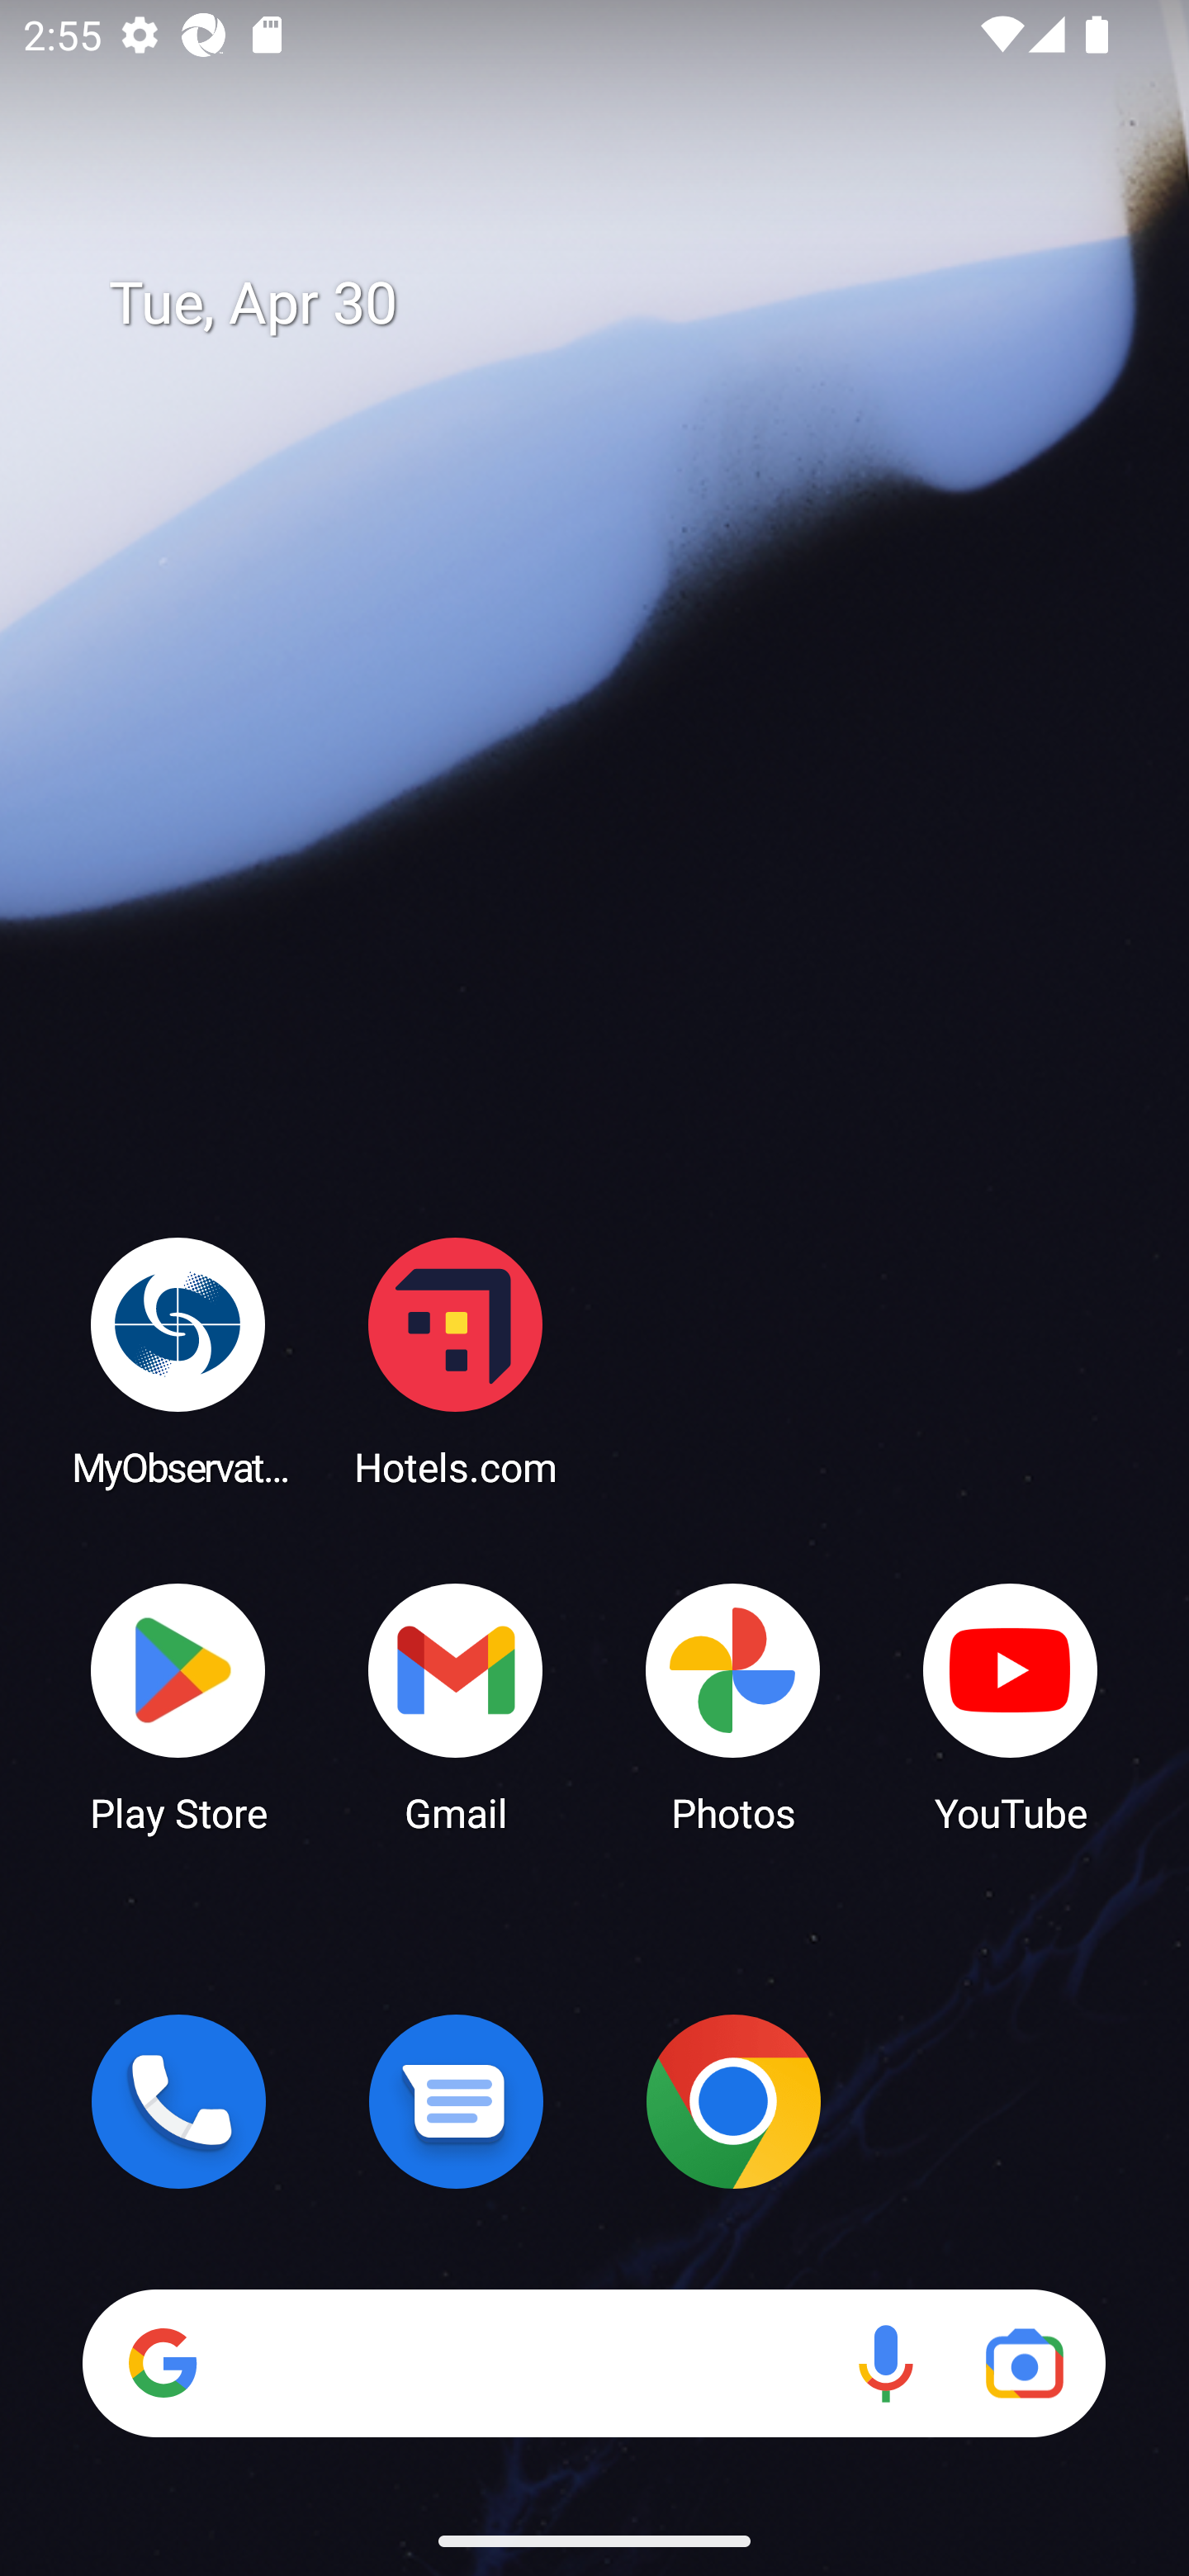  Describe the element at coordinates (178, 1361) in the screenshot. I see `MyObservatory` at that location.